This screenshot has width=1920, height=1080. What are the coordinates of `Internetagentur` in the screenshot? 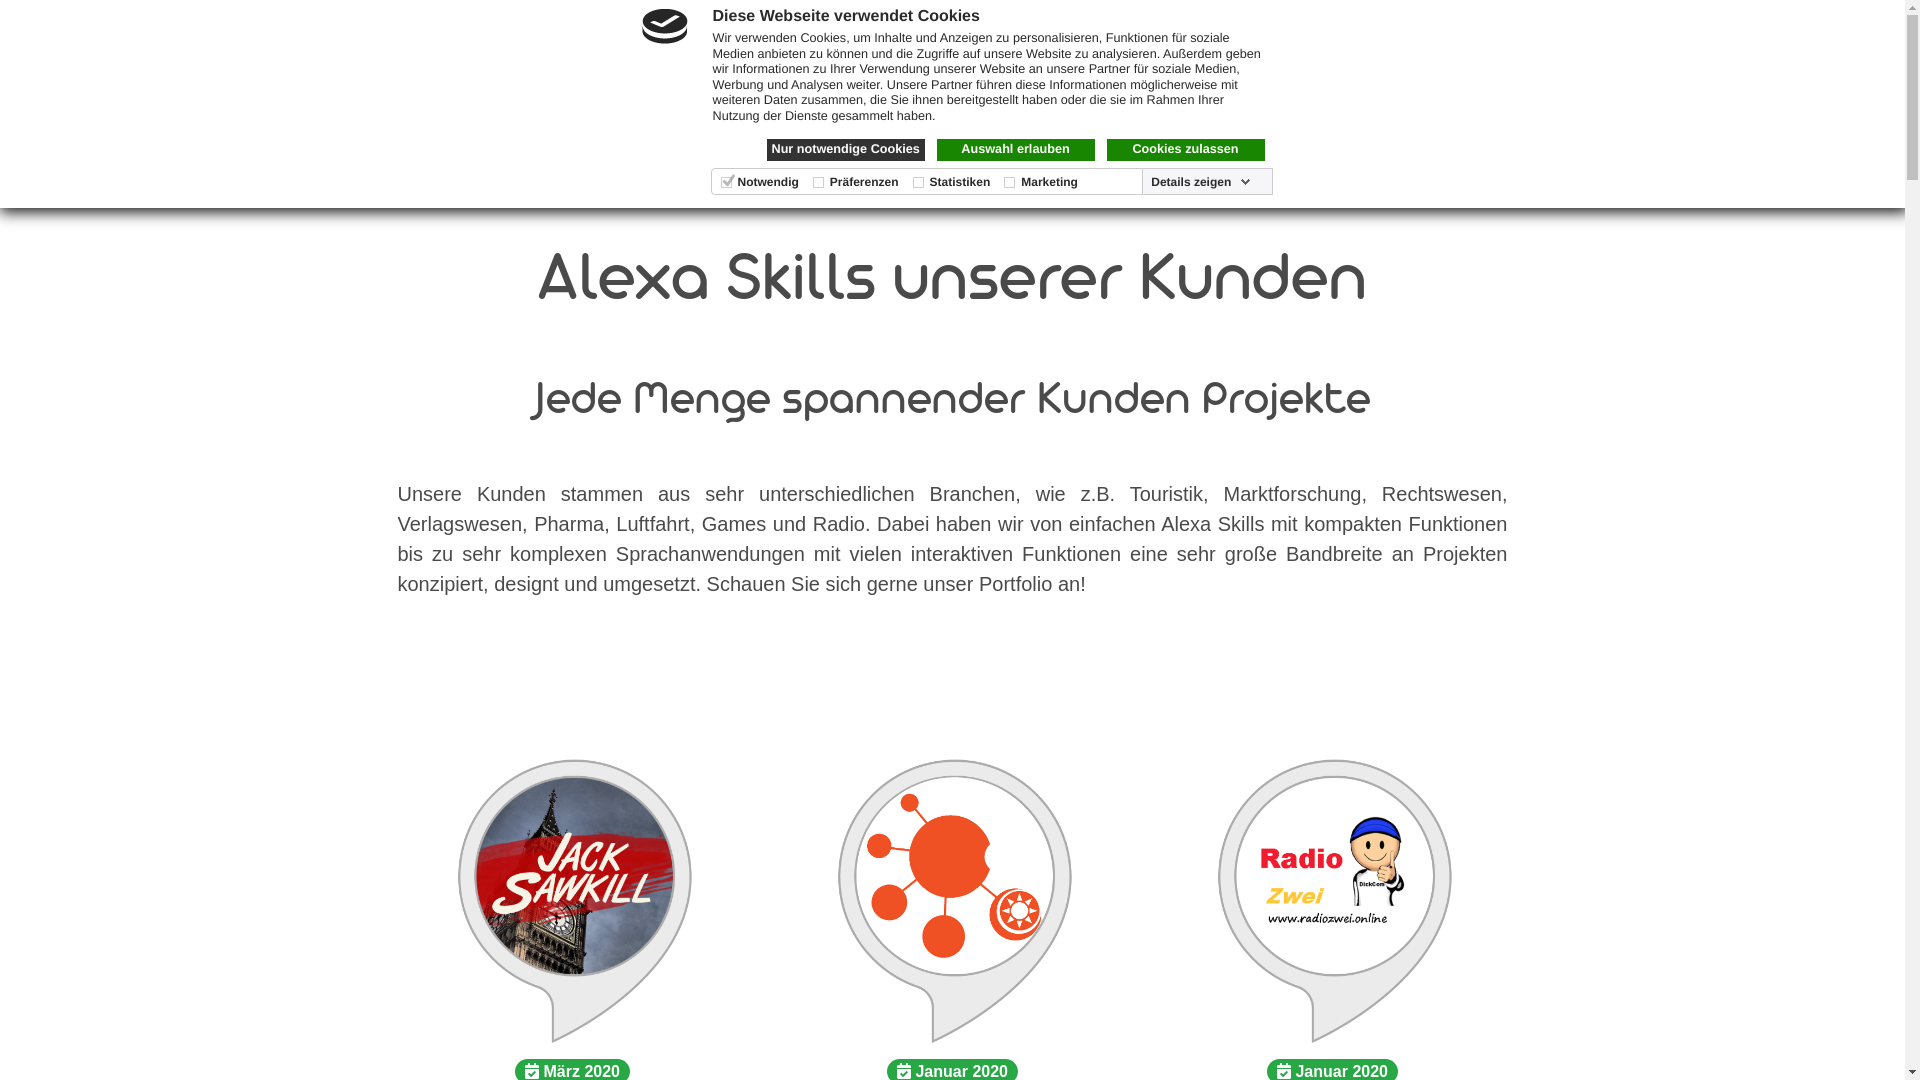 It's located at (1096, 40).